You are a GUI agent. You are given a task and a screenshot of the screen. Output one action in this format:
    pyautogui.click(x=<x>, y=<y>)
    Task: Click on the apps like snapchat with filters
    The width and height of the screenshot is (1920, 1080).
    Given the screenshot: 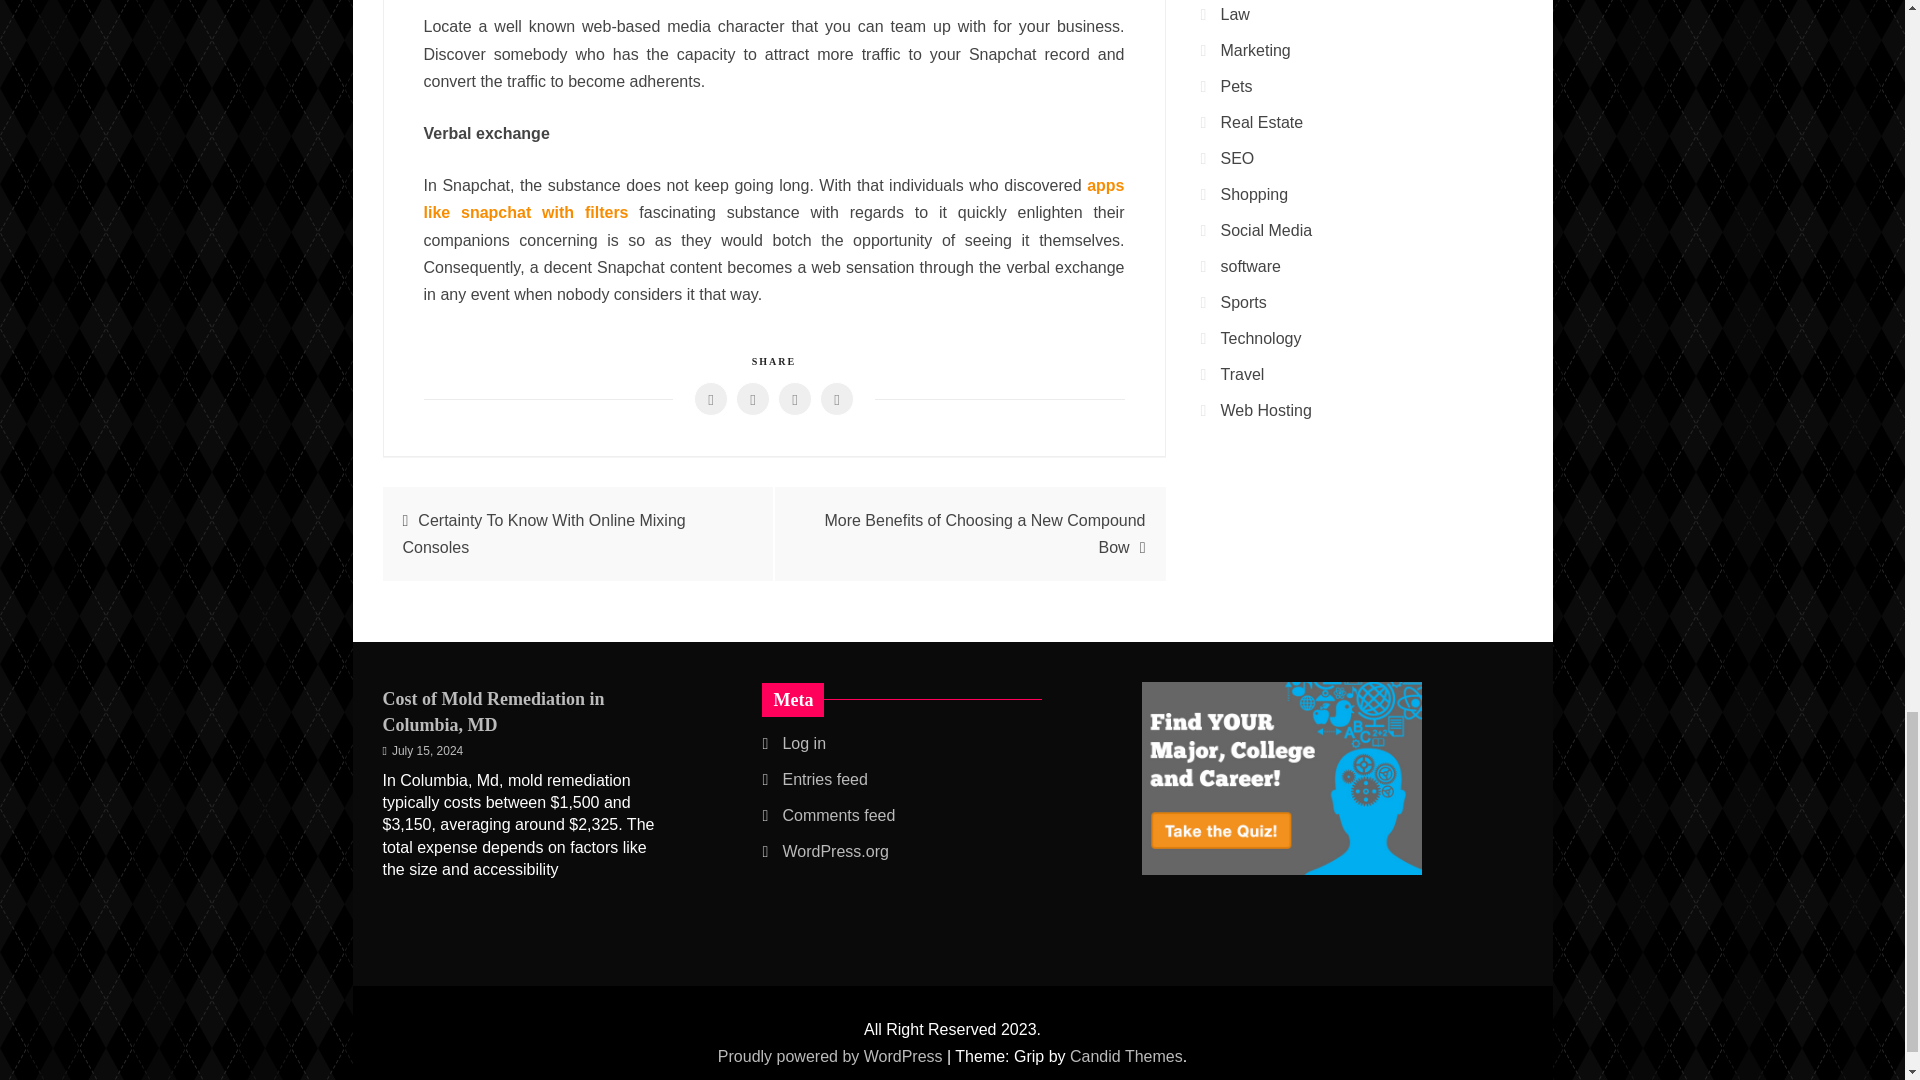 What is the action you would take?
    pyautogui.click(x=774, y=199)
    